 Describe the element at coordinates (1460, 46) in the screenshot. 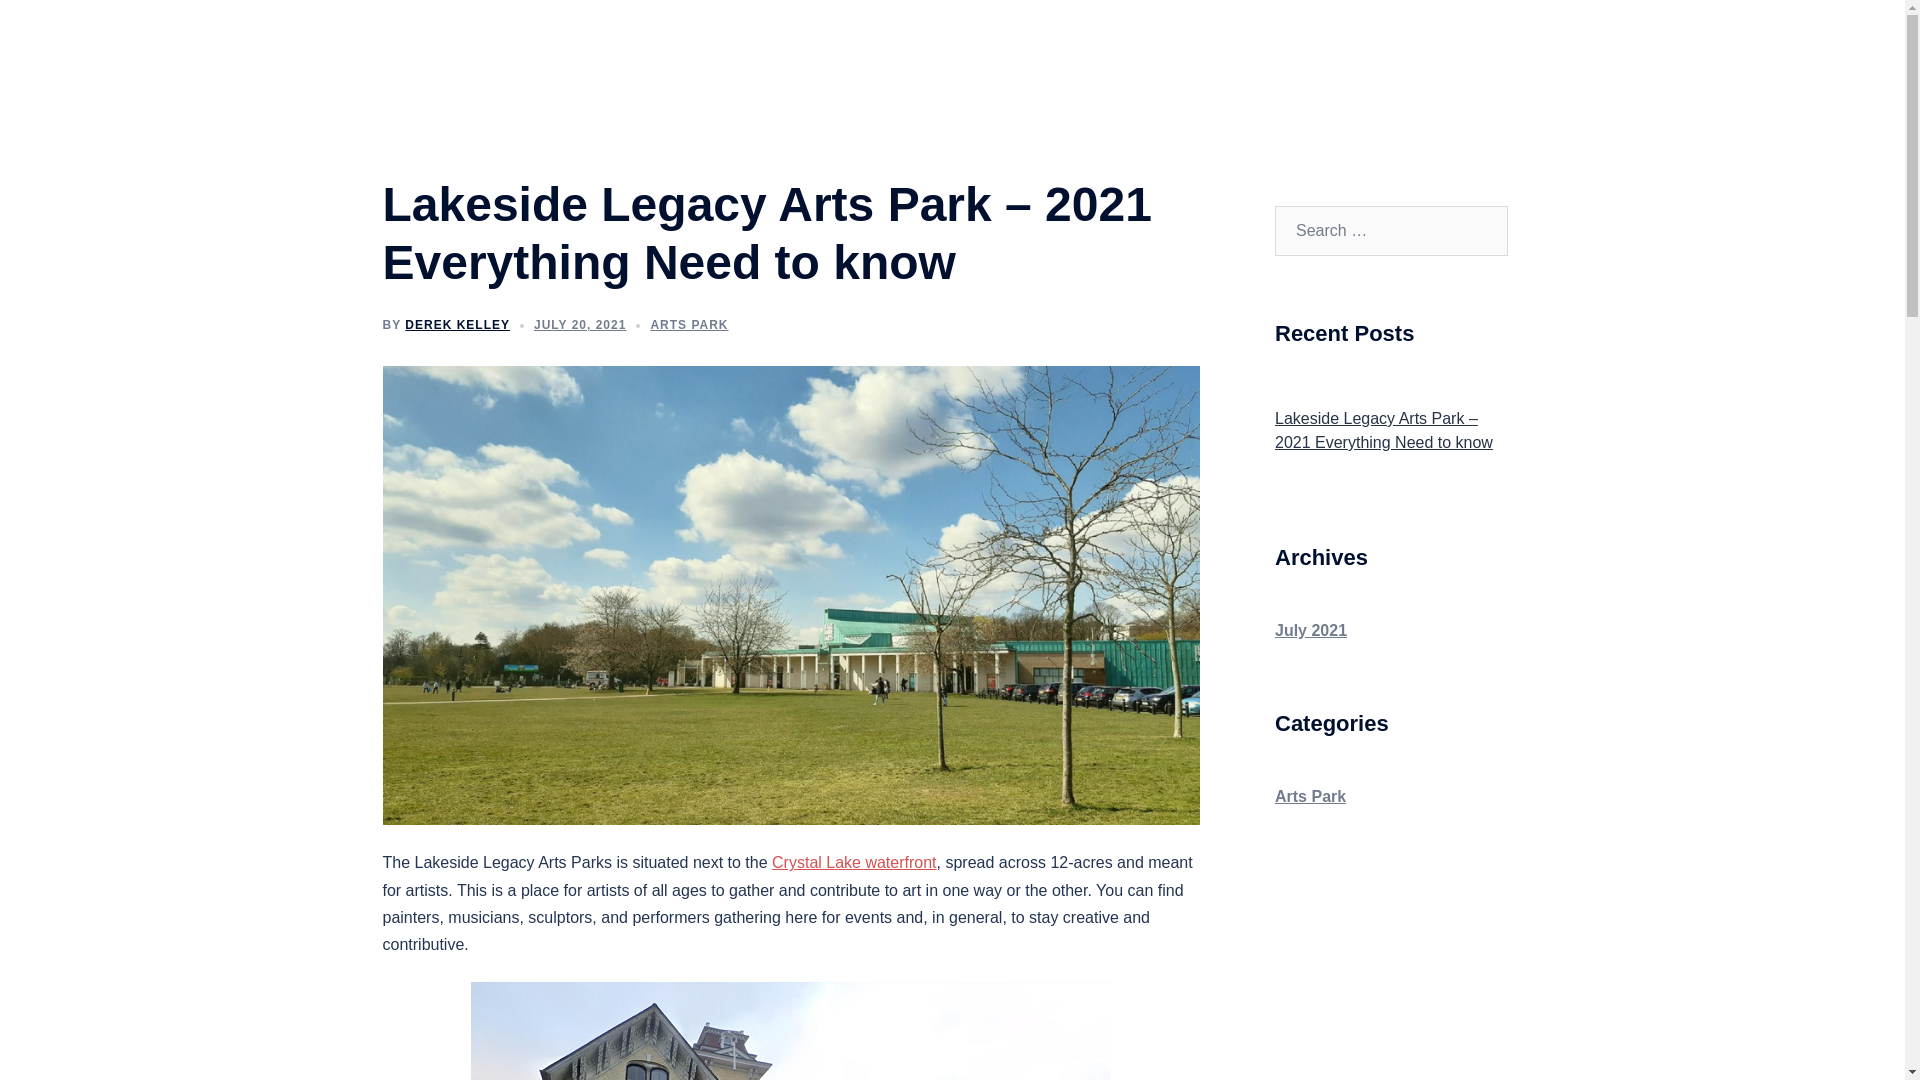

I see `Contact Us` at that location.